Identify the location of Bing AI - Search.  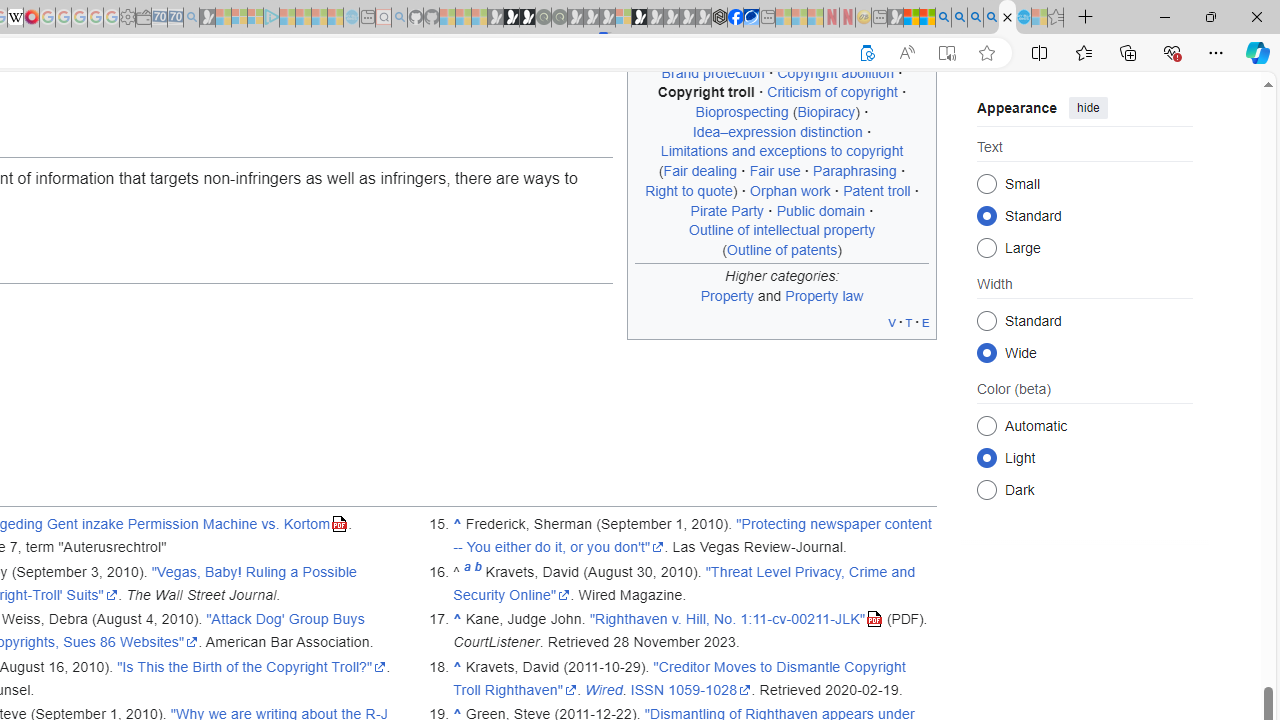
(943, 18).